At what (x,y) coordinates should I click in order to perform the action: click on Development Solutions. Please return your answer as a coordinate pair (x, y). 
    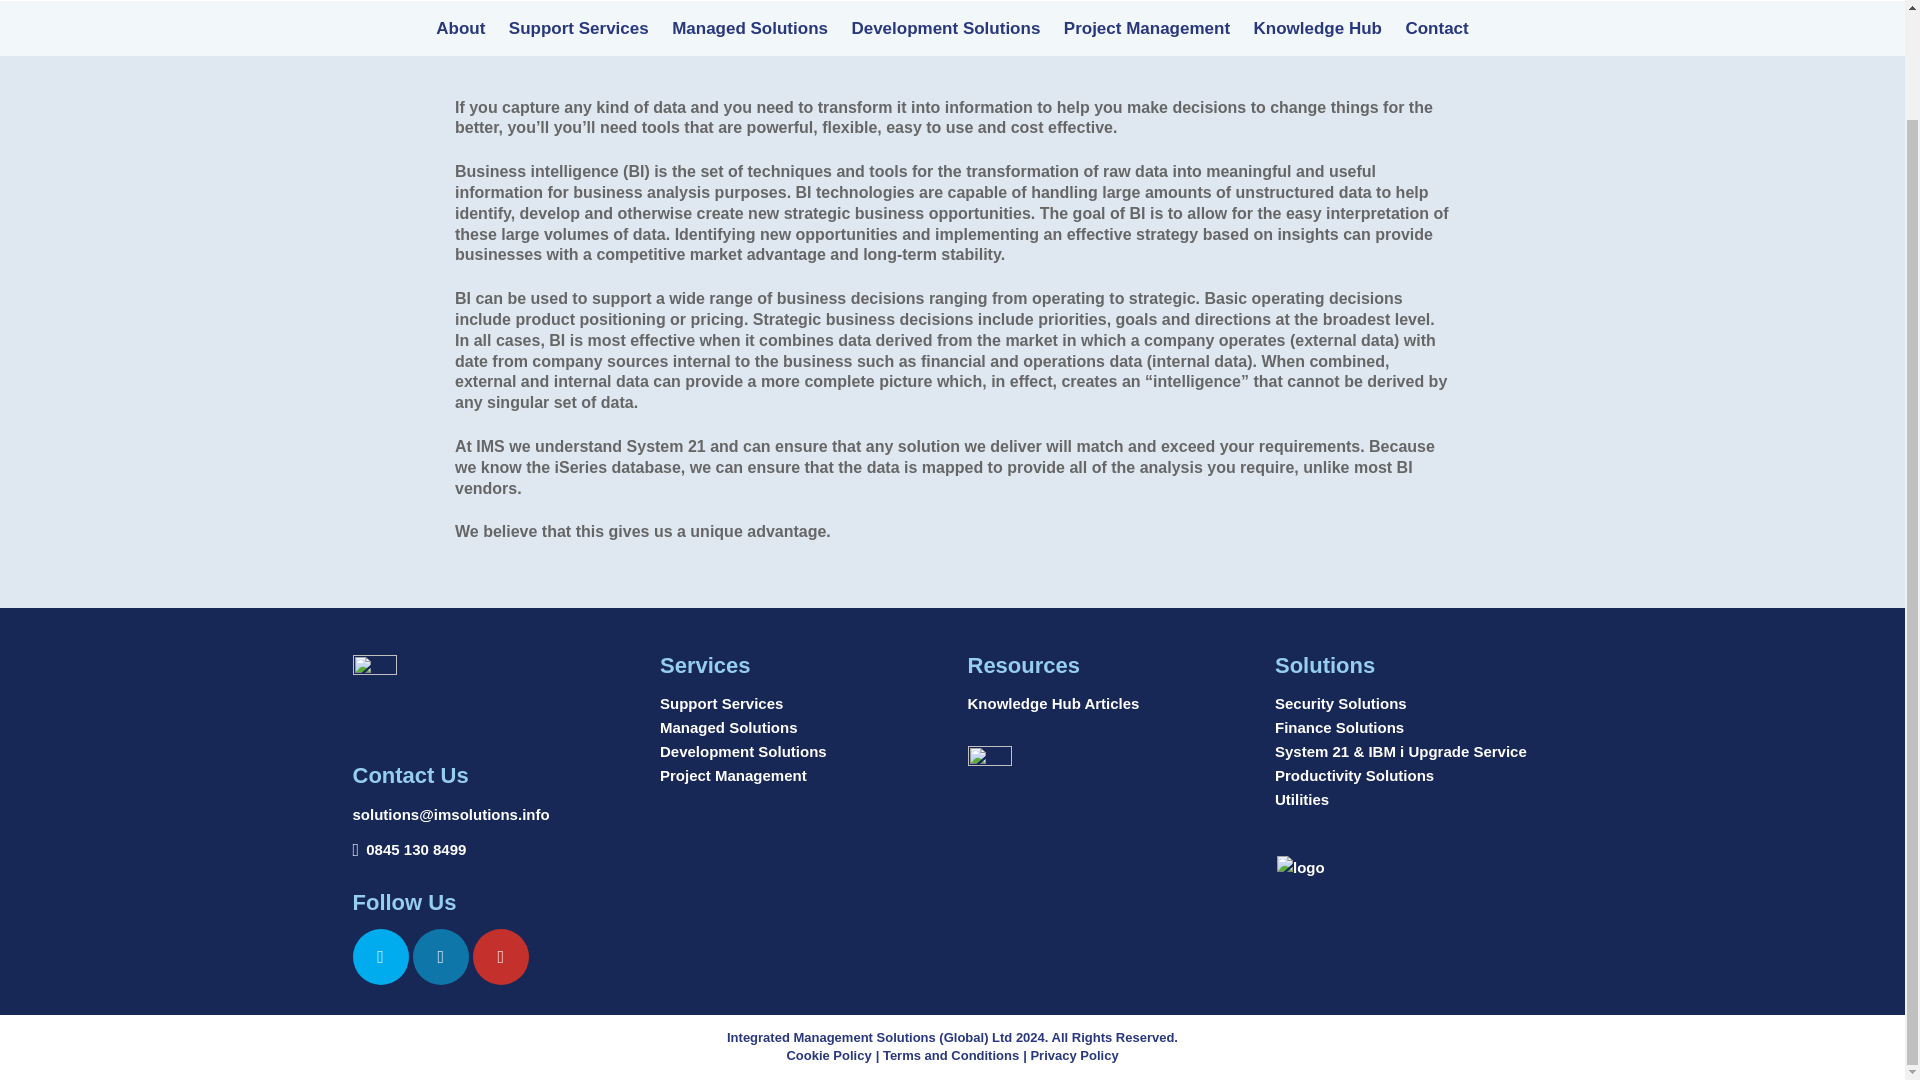
    Looking at the image, I should click on (945, 38).